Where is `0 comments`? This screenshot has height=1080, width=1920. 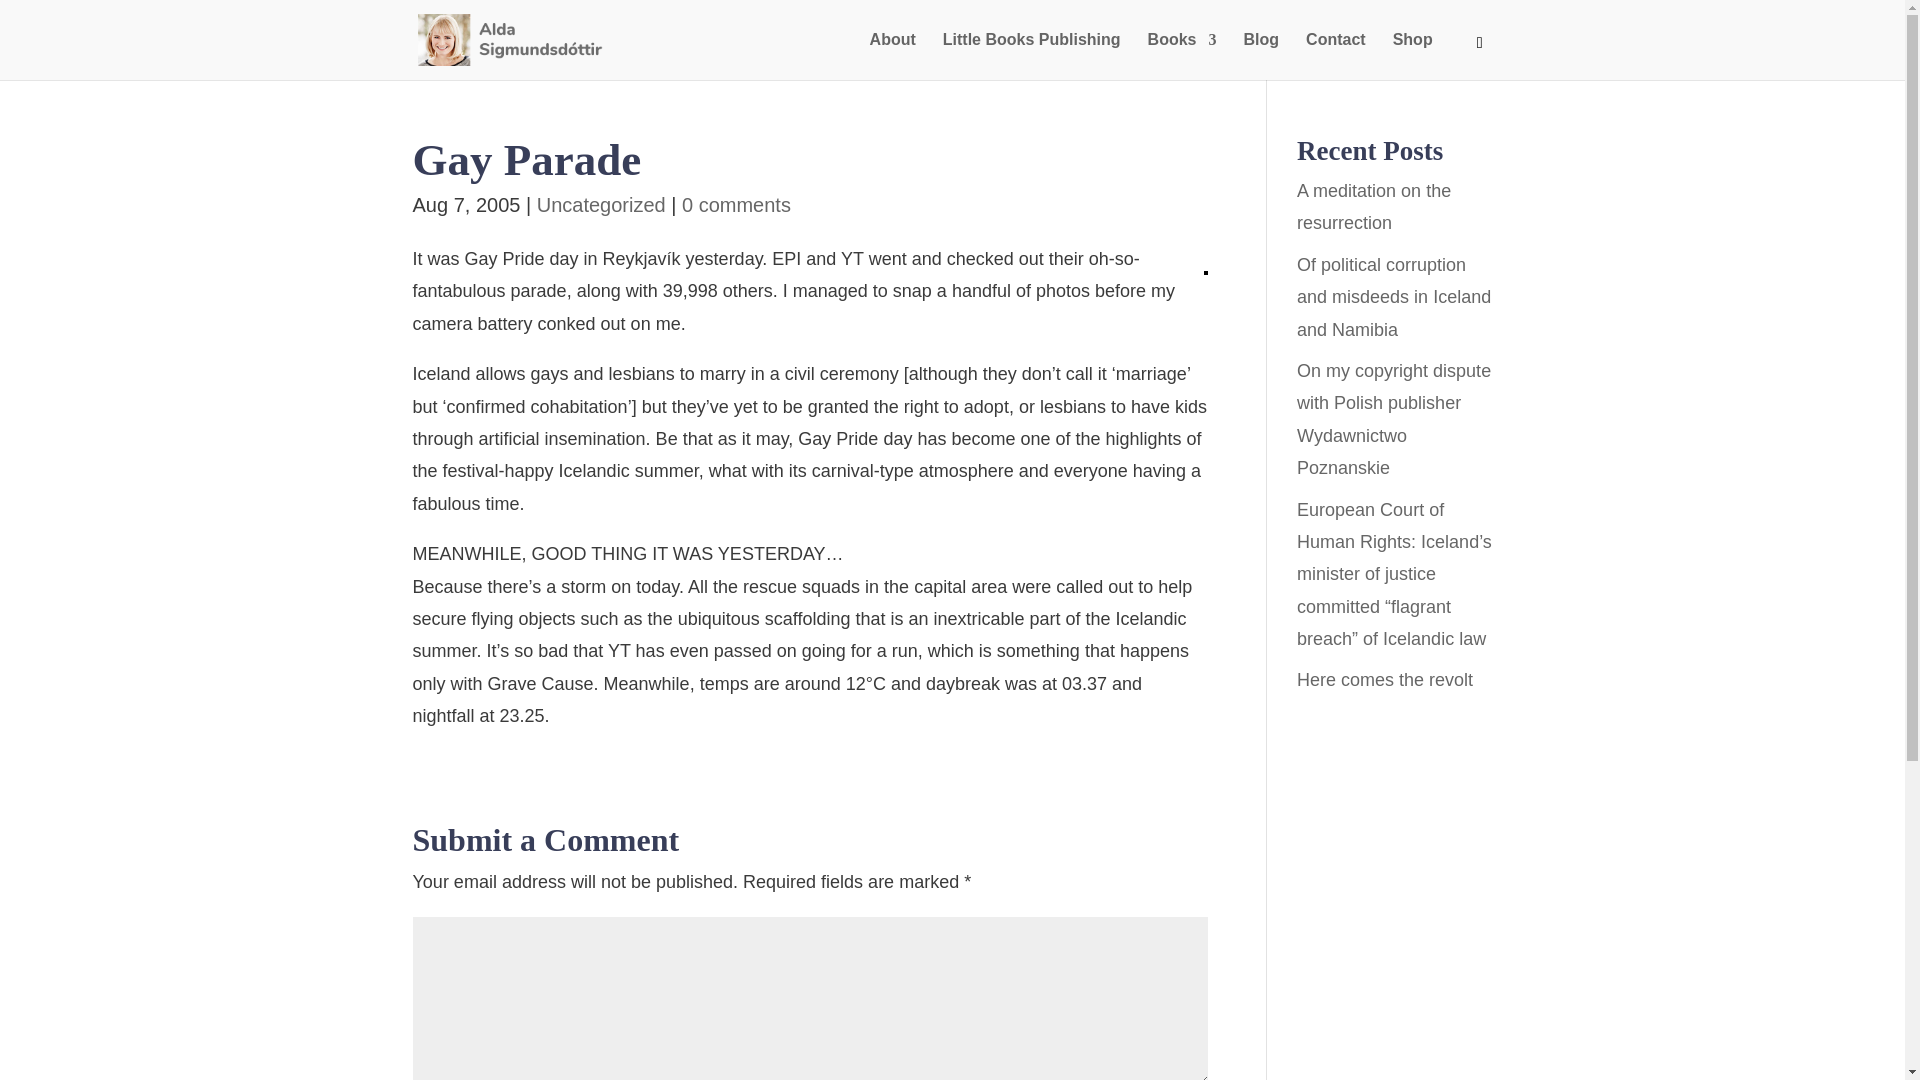 0 comments is located at coordinates (736, 205).